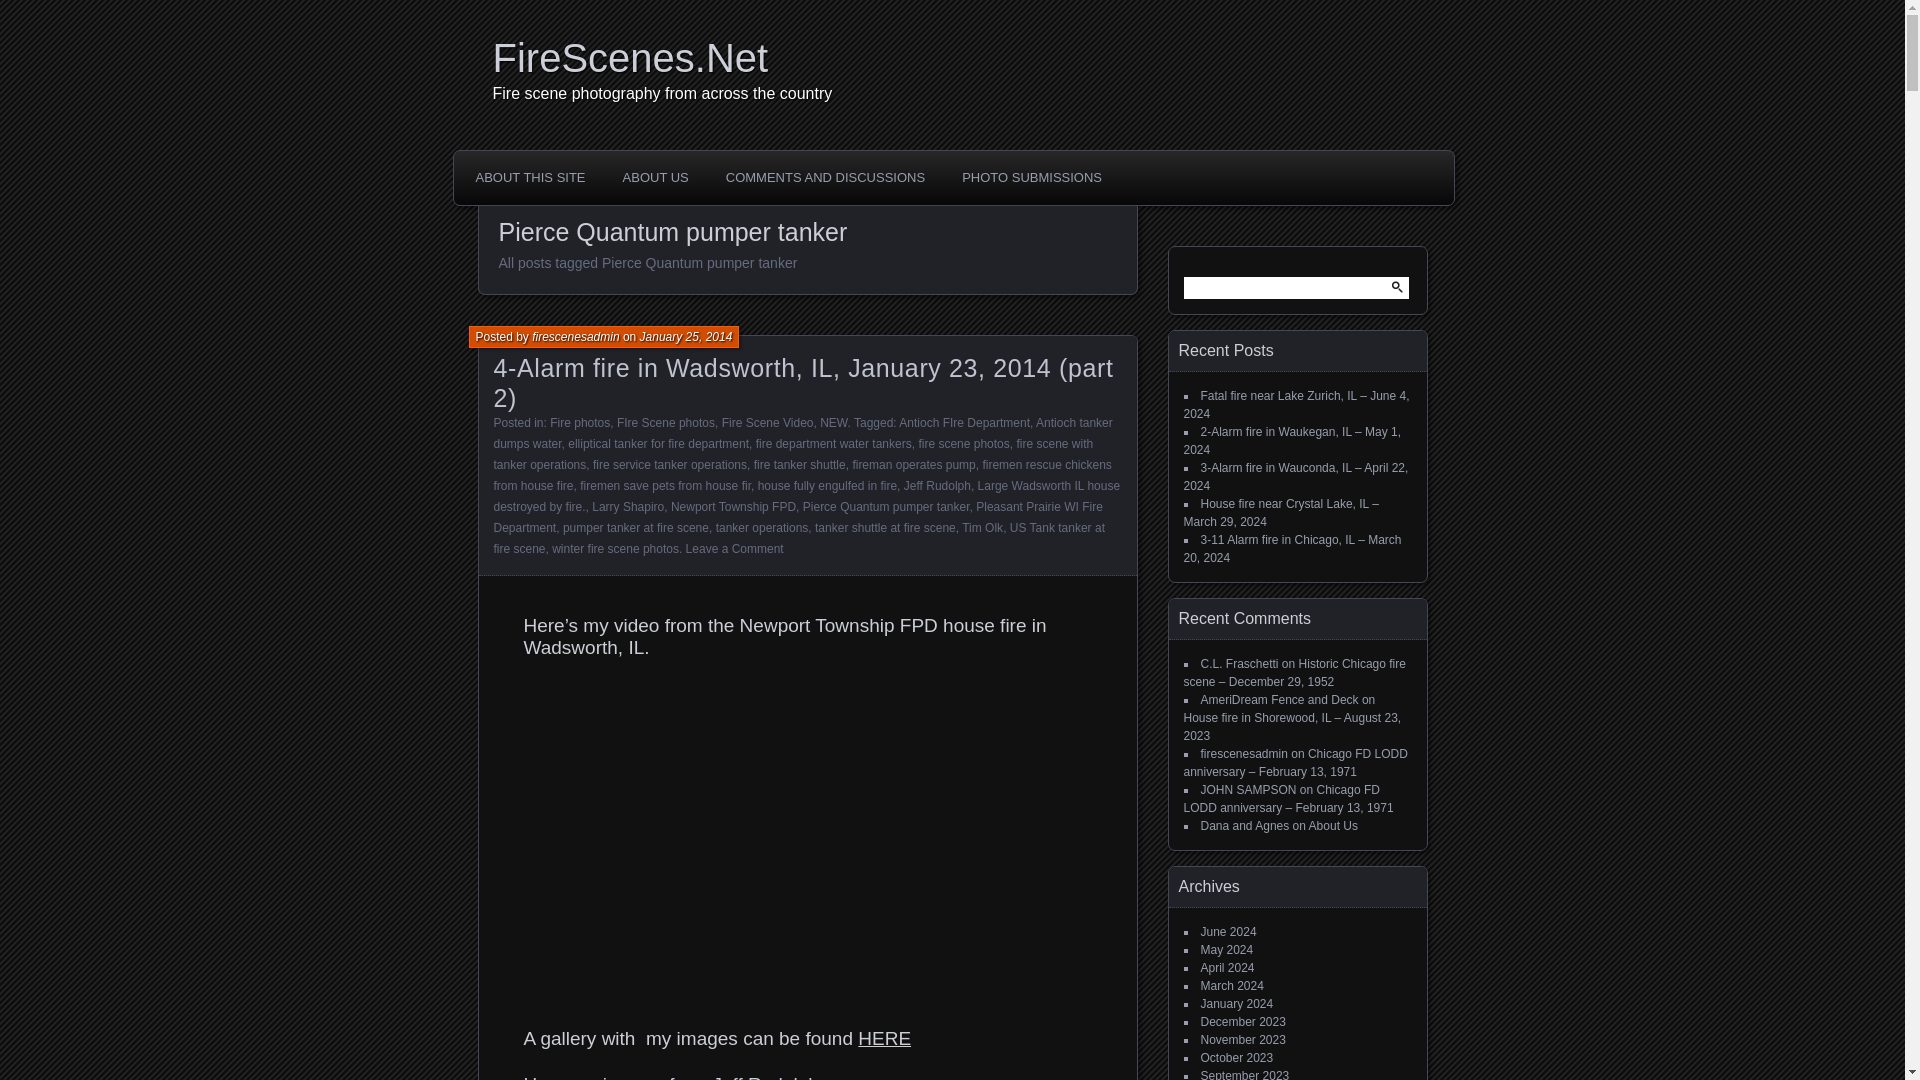 The height and width of the screenshot is (1080, 1920). What do you see at coordinates (938, 486) in the screenshot?
I see `Jeff Rudolph` at bounding box center [938, 486].